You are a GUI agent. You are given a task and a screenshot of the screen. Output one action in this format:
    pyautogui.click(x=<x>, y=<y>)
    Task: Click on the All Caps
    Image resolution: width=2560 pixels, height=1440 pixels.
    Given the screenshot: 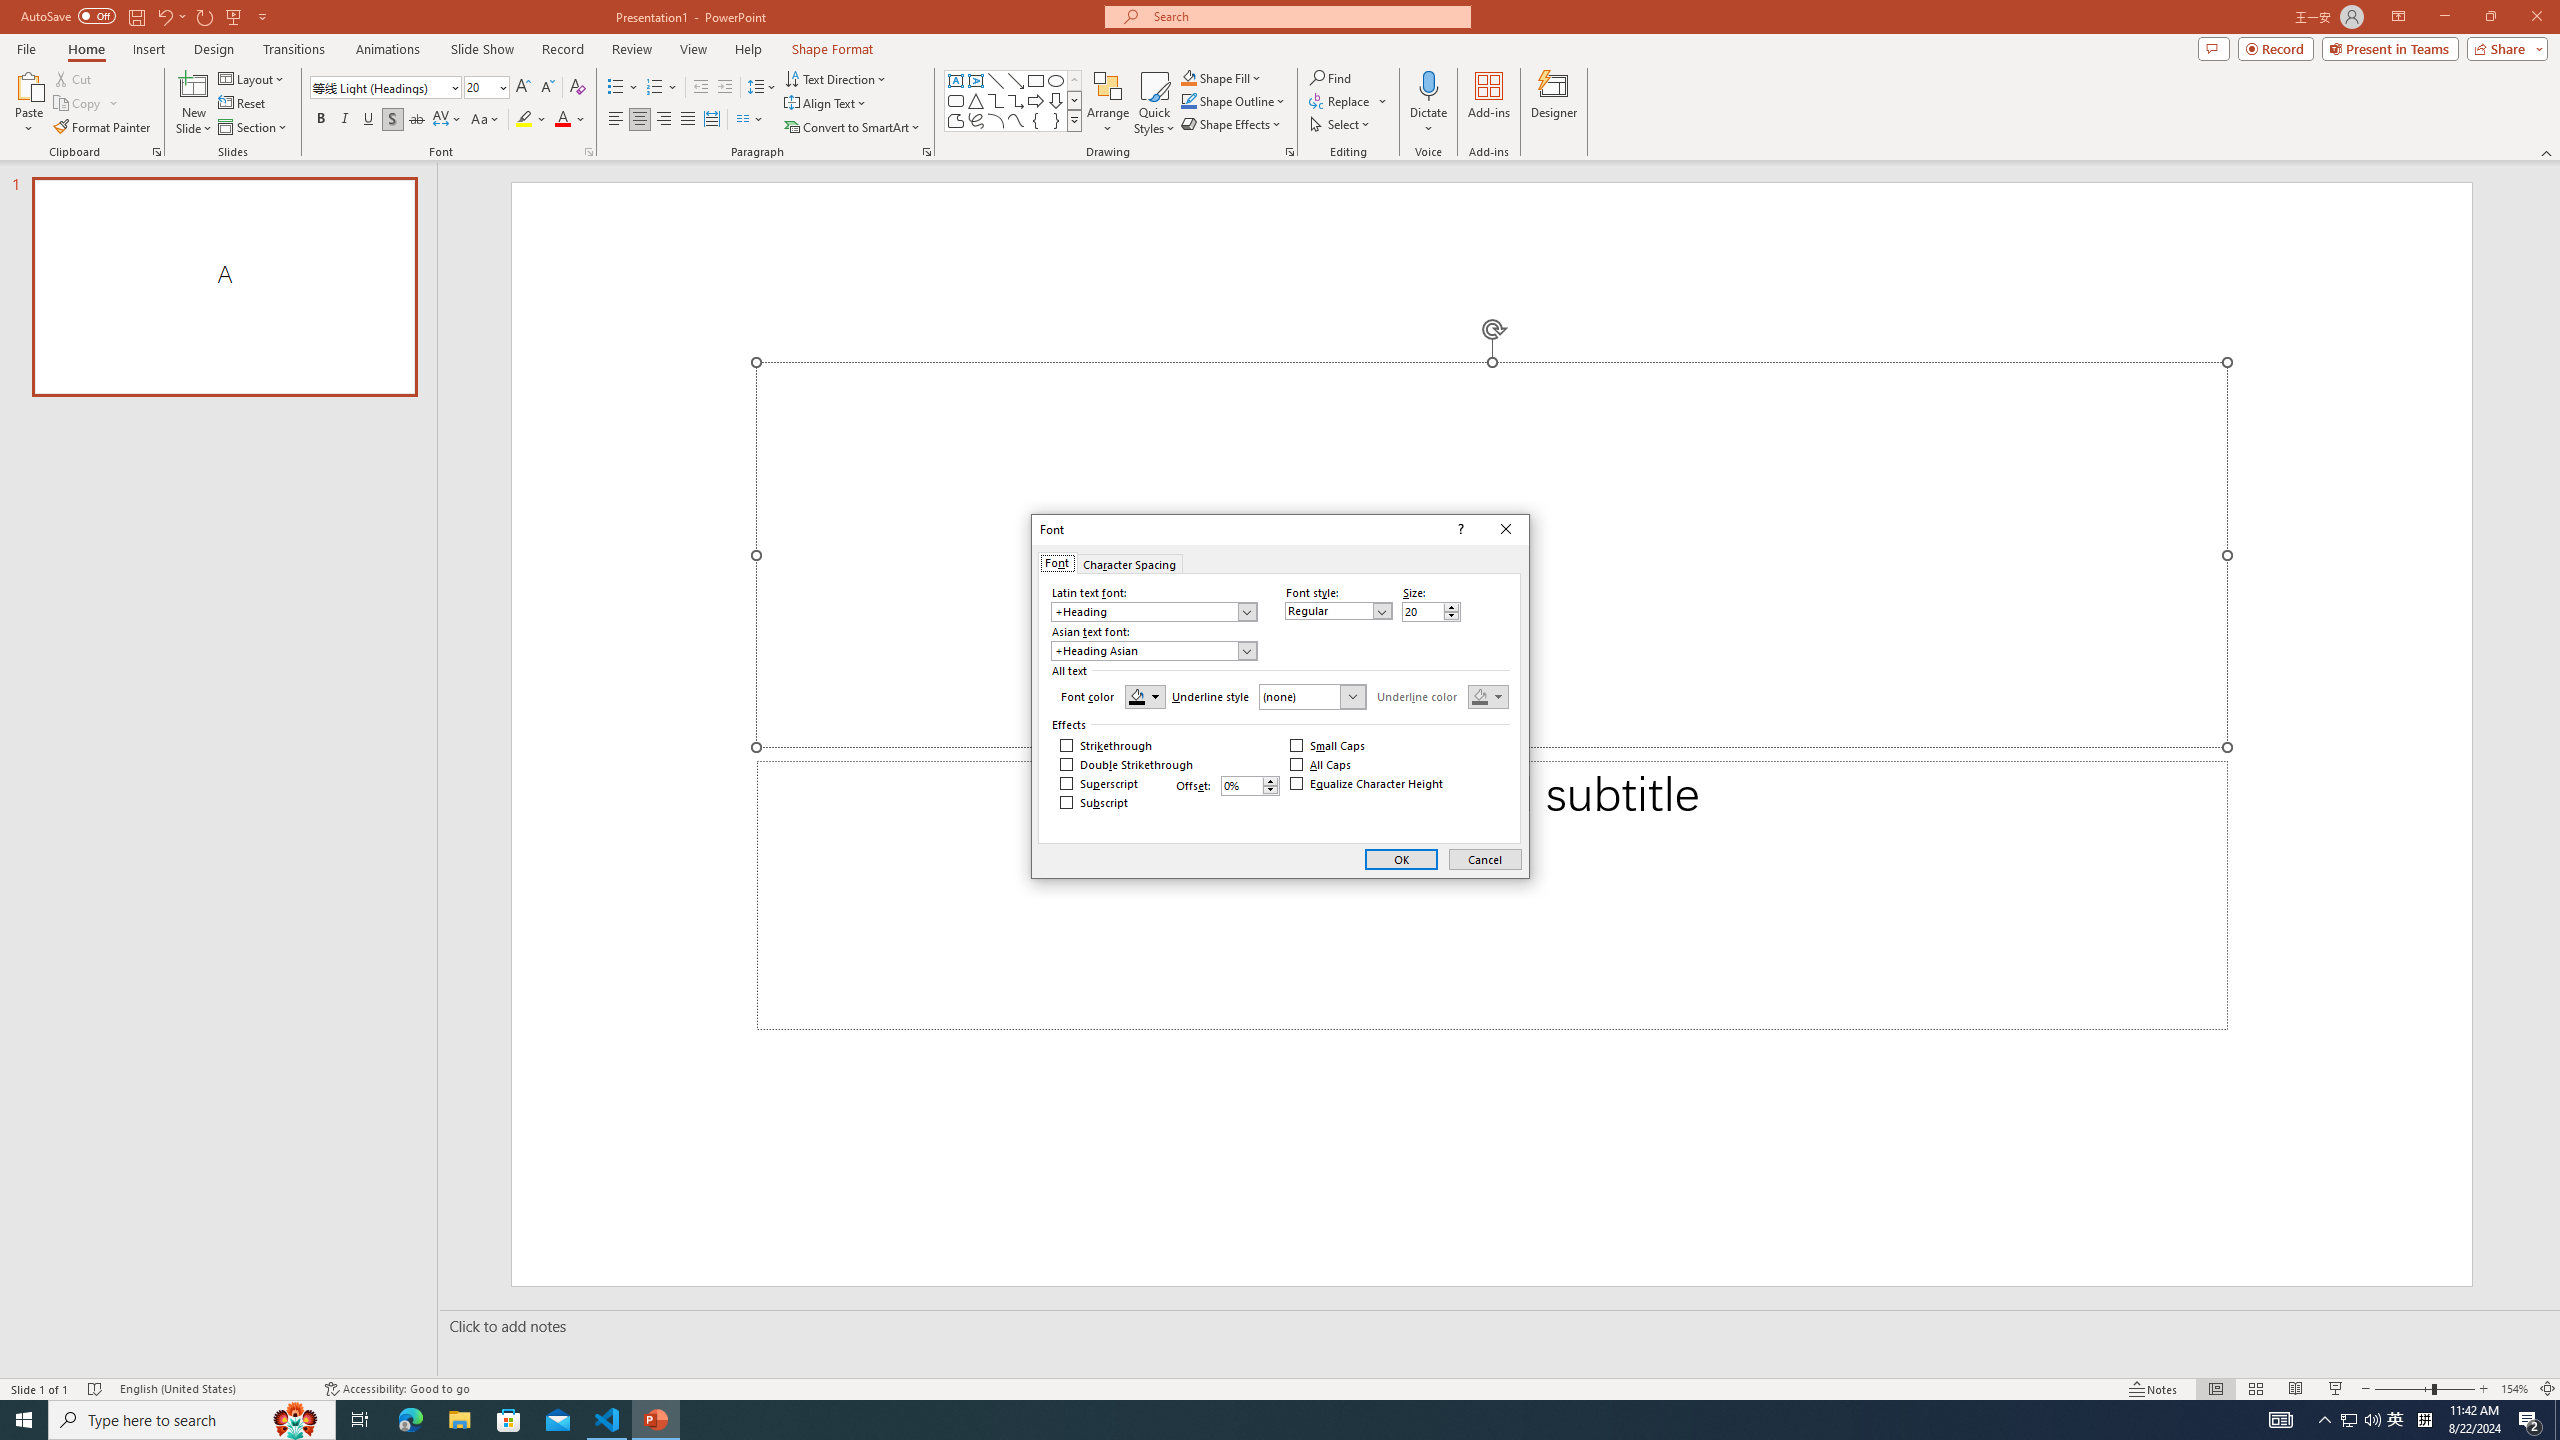 What is the action you would take?
    pyautogui.click(x=1322, y=765)
    